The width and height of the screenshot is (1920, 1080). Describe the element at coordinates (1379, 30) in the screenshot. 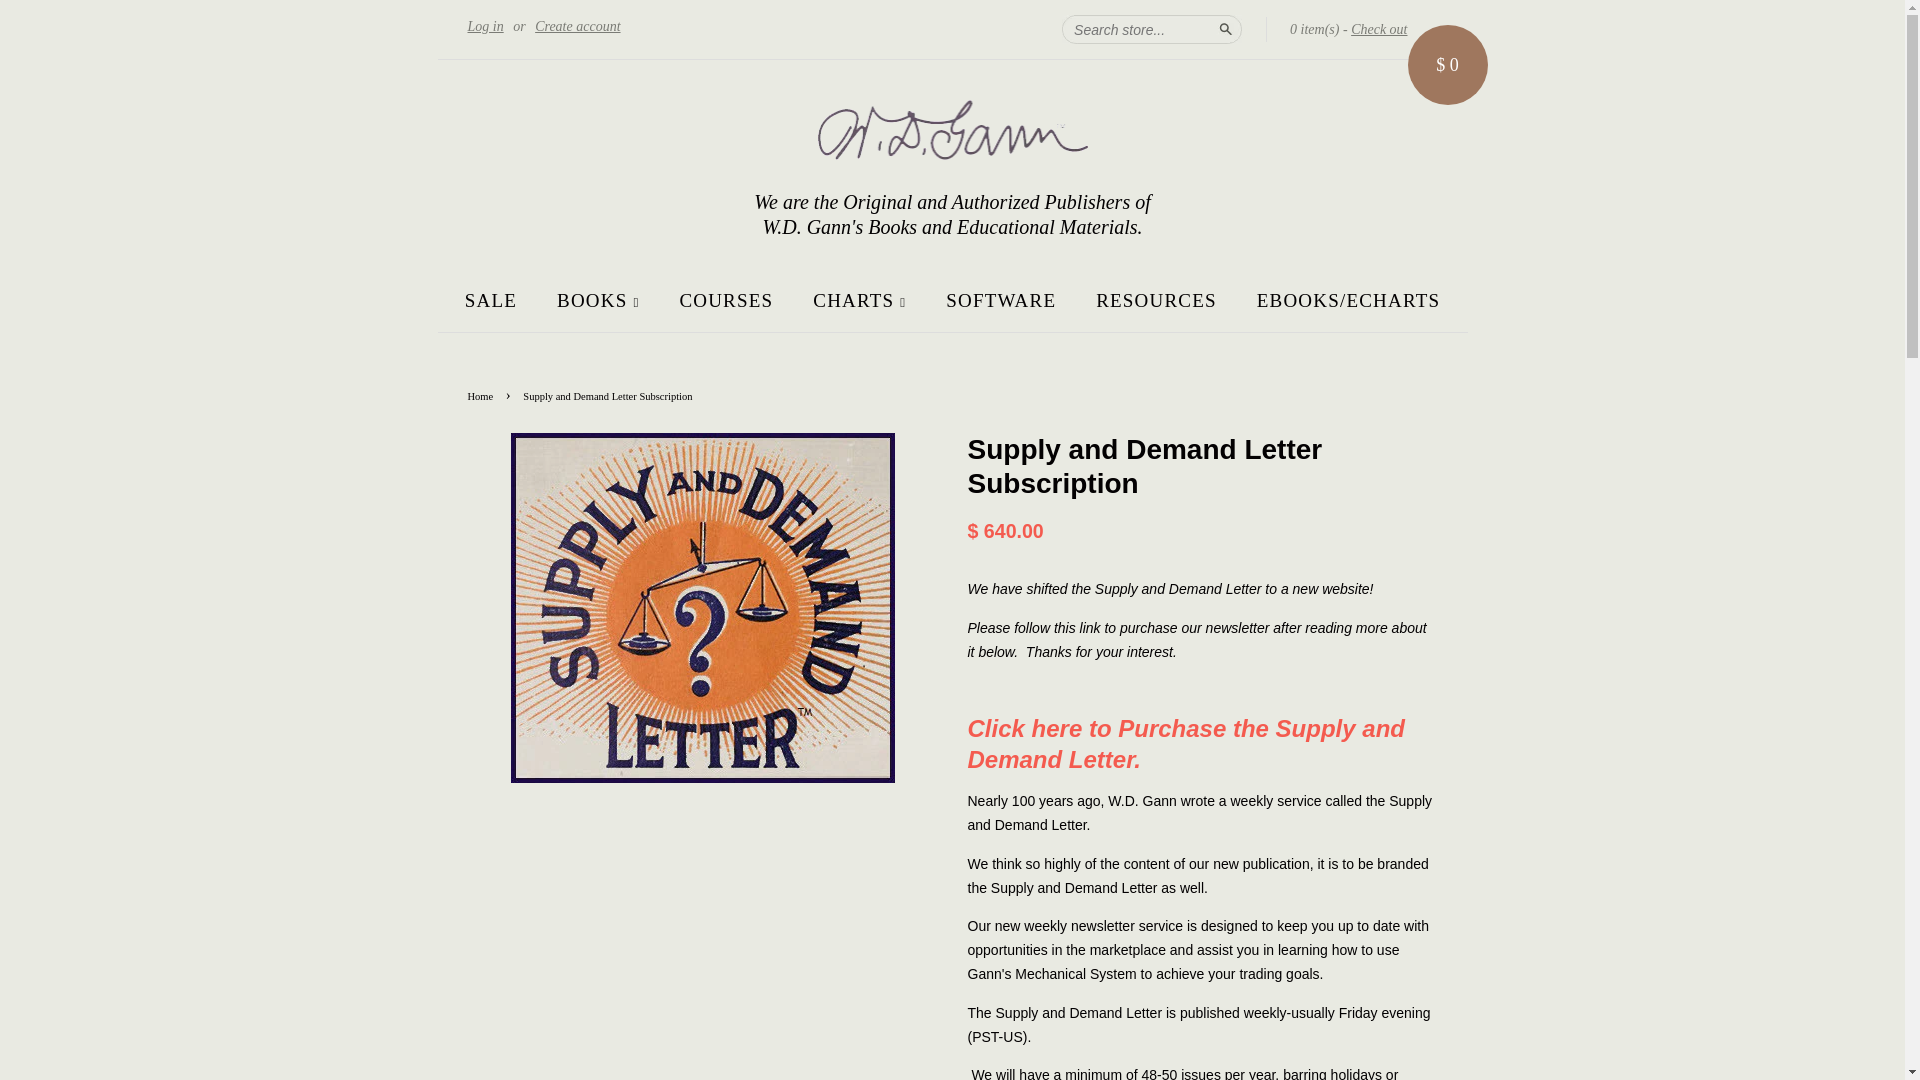

I see `Check out` at that location.